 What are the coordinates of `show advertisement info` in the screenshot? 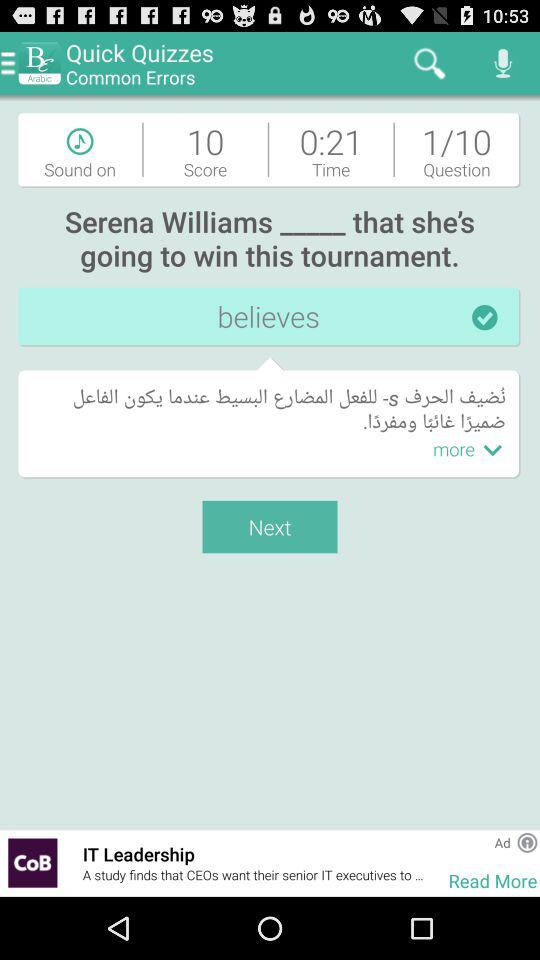 It's located at (527, 842).